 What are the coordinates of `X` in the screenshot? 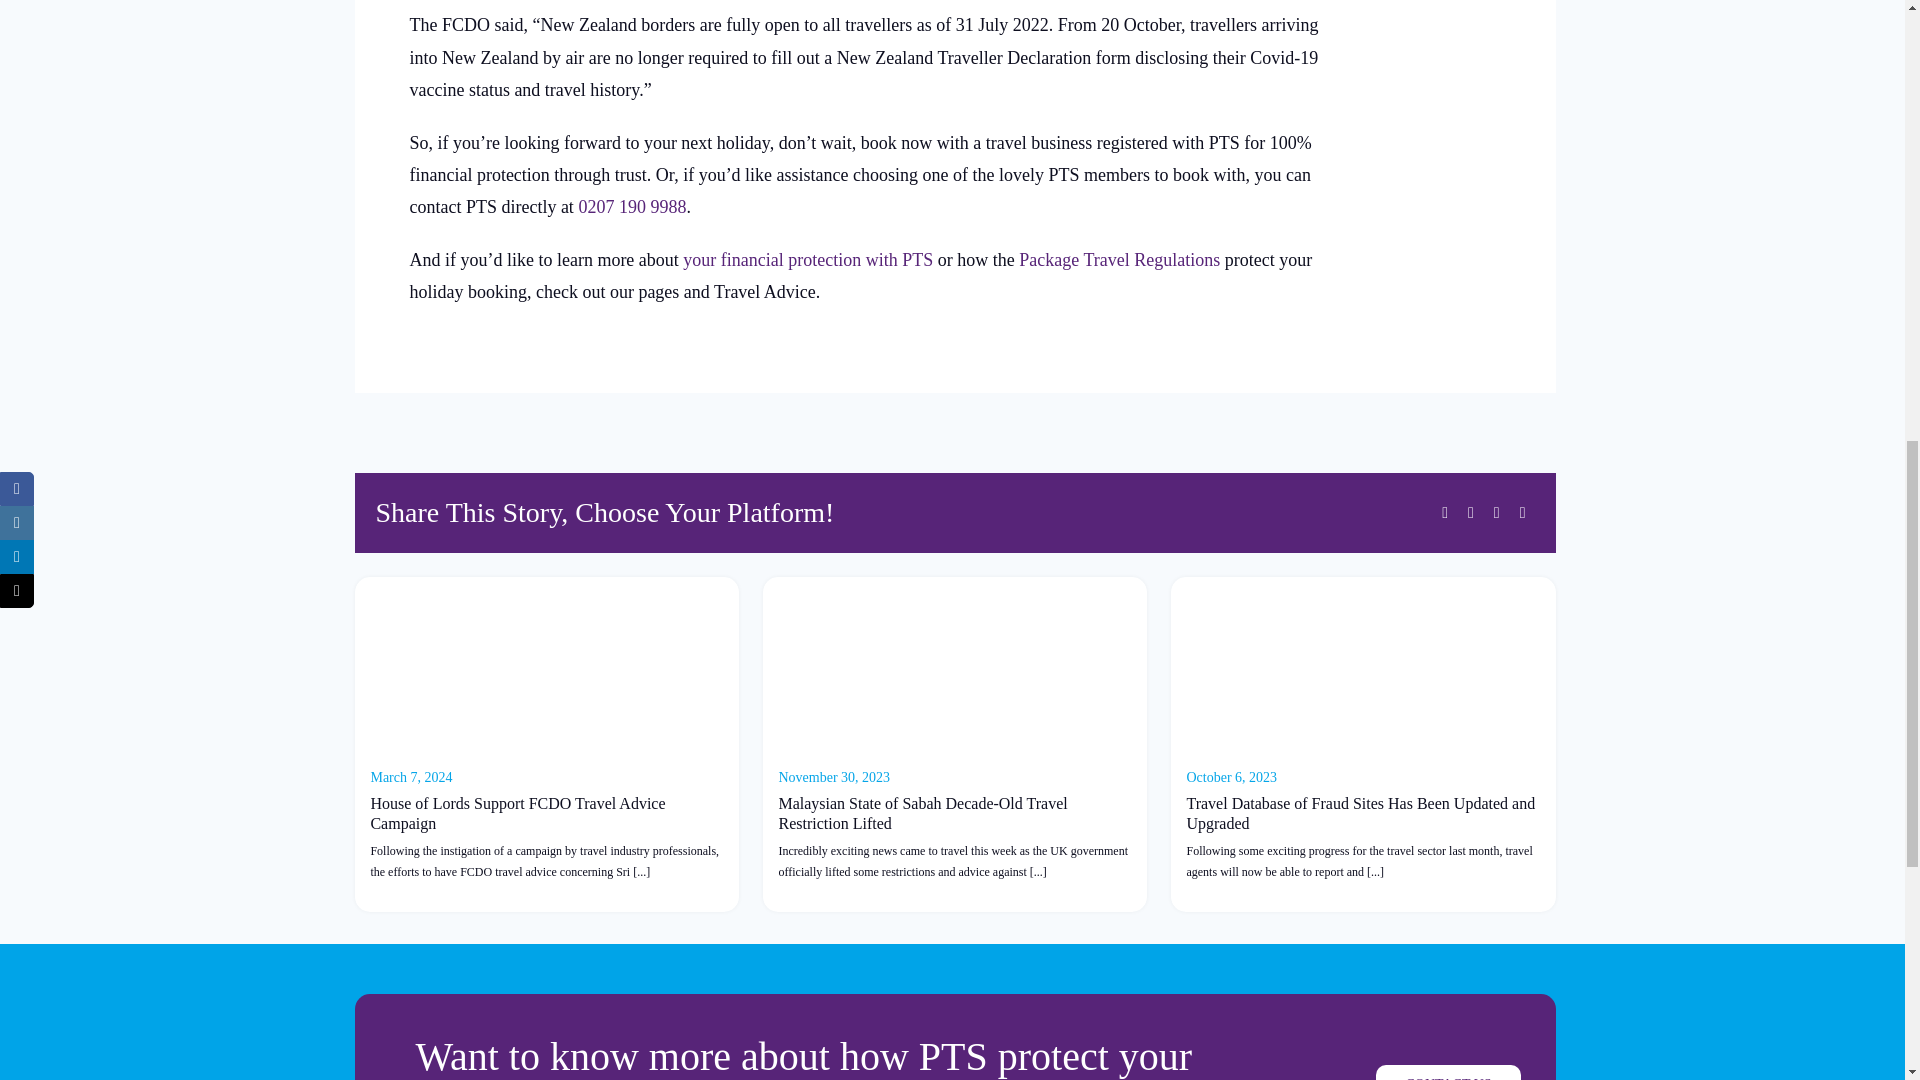 It's located at (1470, 512).